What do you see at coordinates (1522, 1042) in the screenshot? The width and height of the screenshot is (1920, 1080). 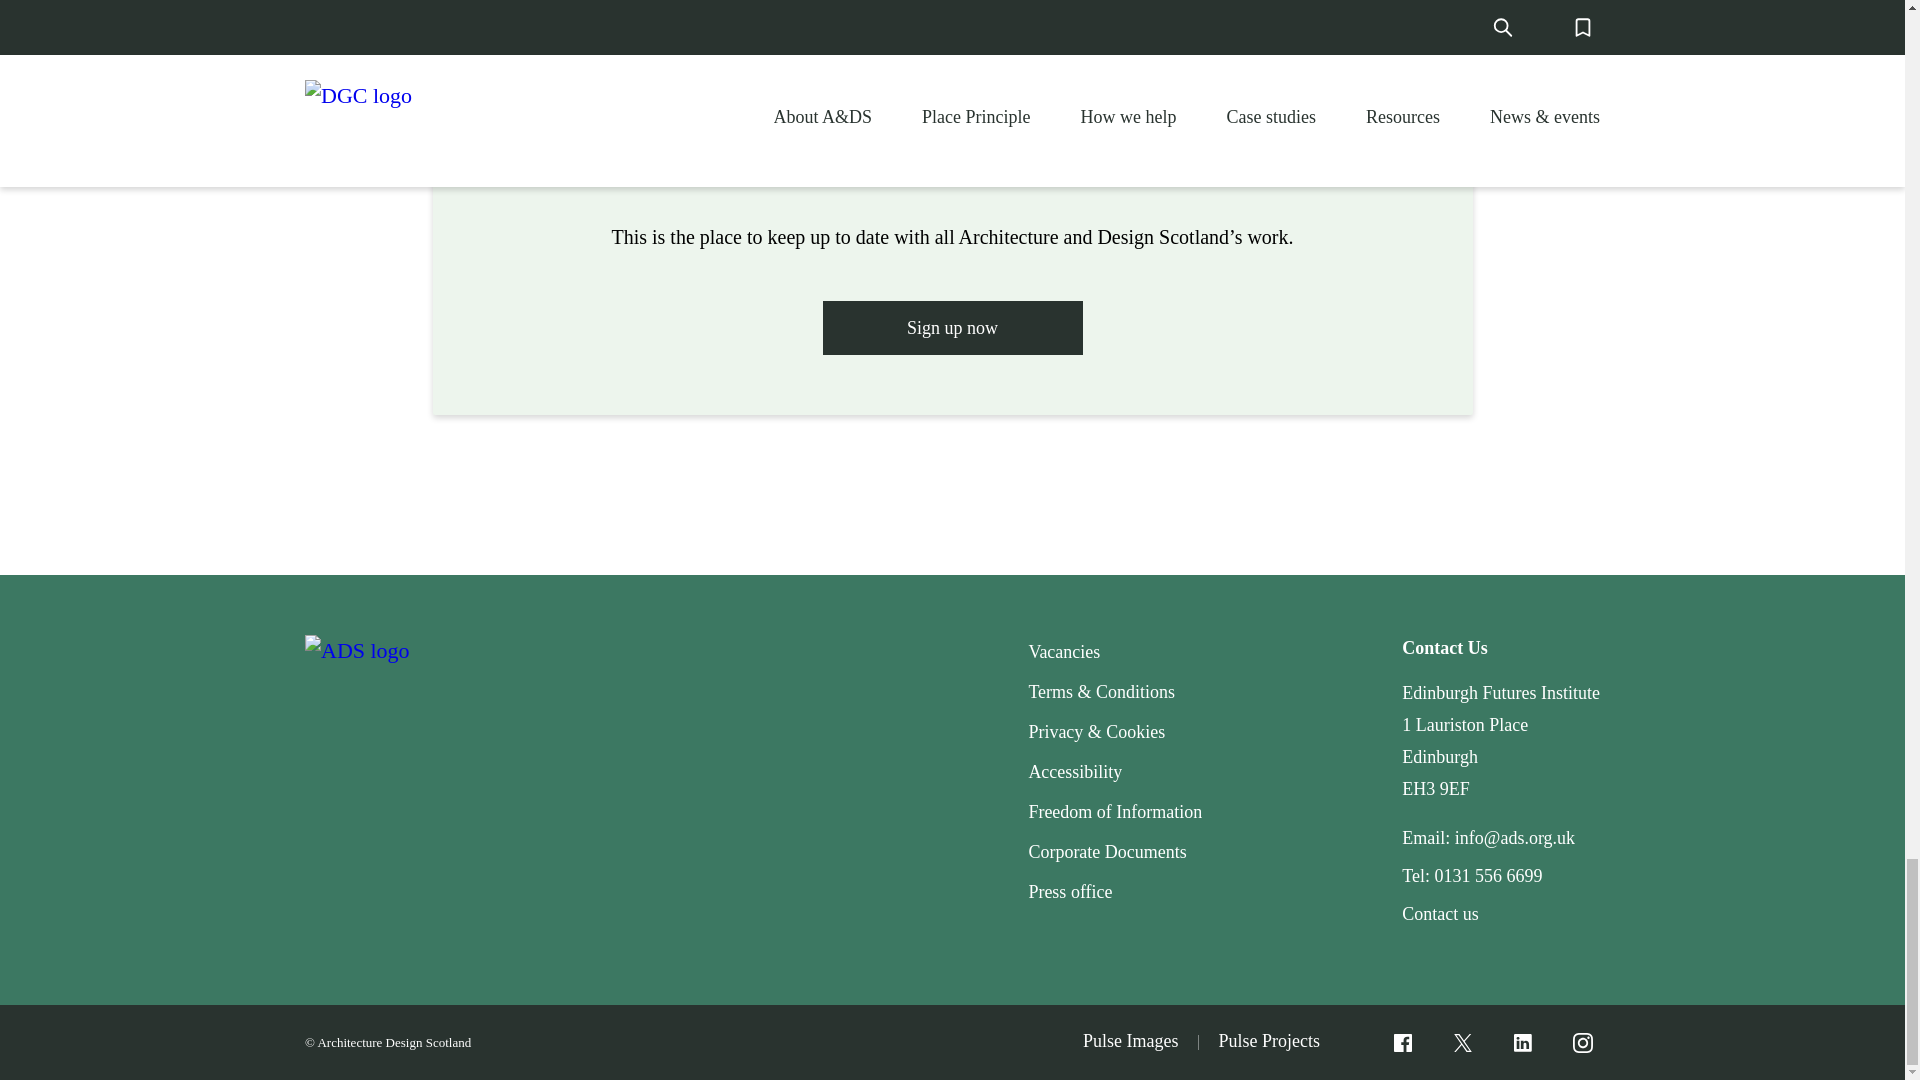 I see `Linked` at bounding box center [1522, 1042].